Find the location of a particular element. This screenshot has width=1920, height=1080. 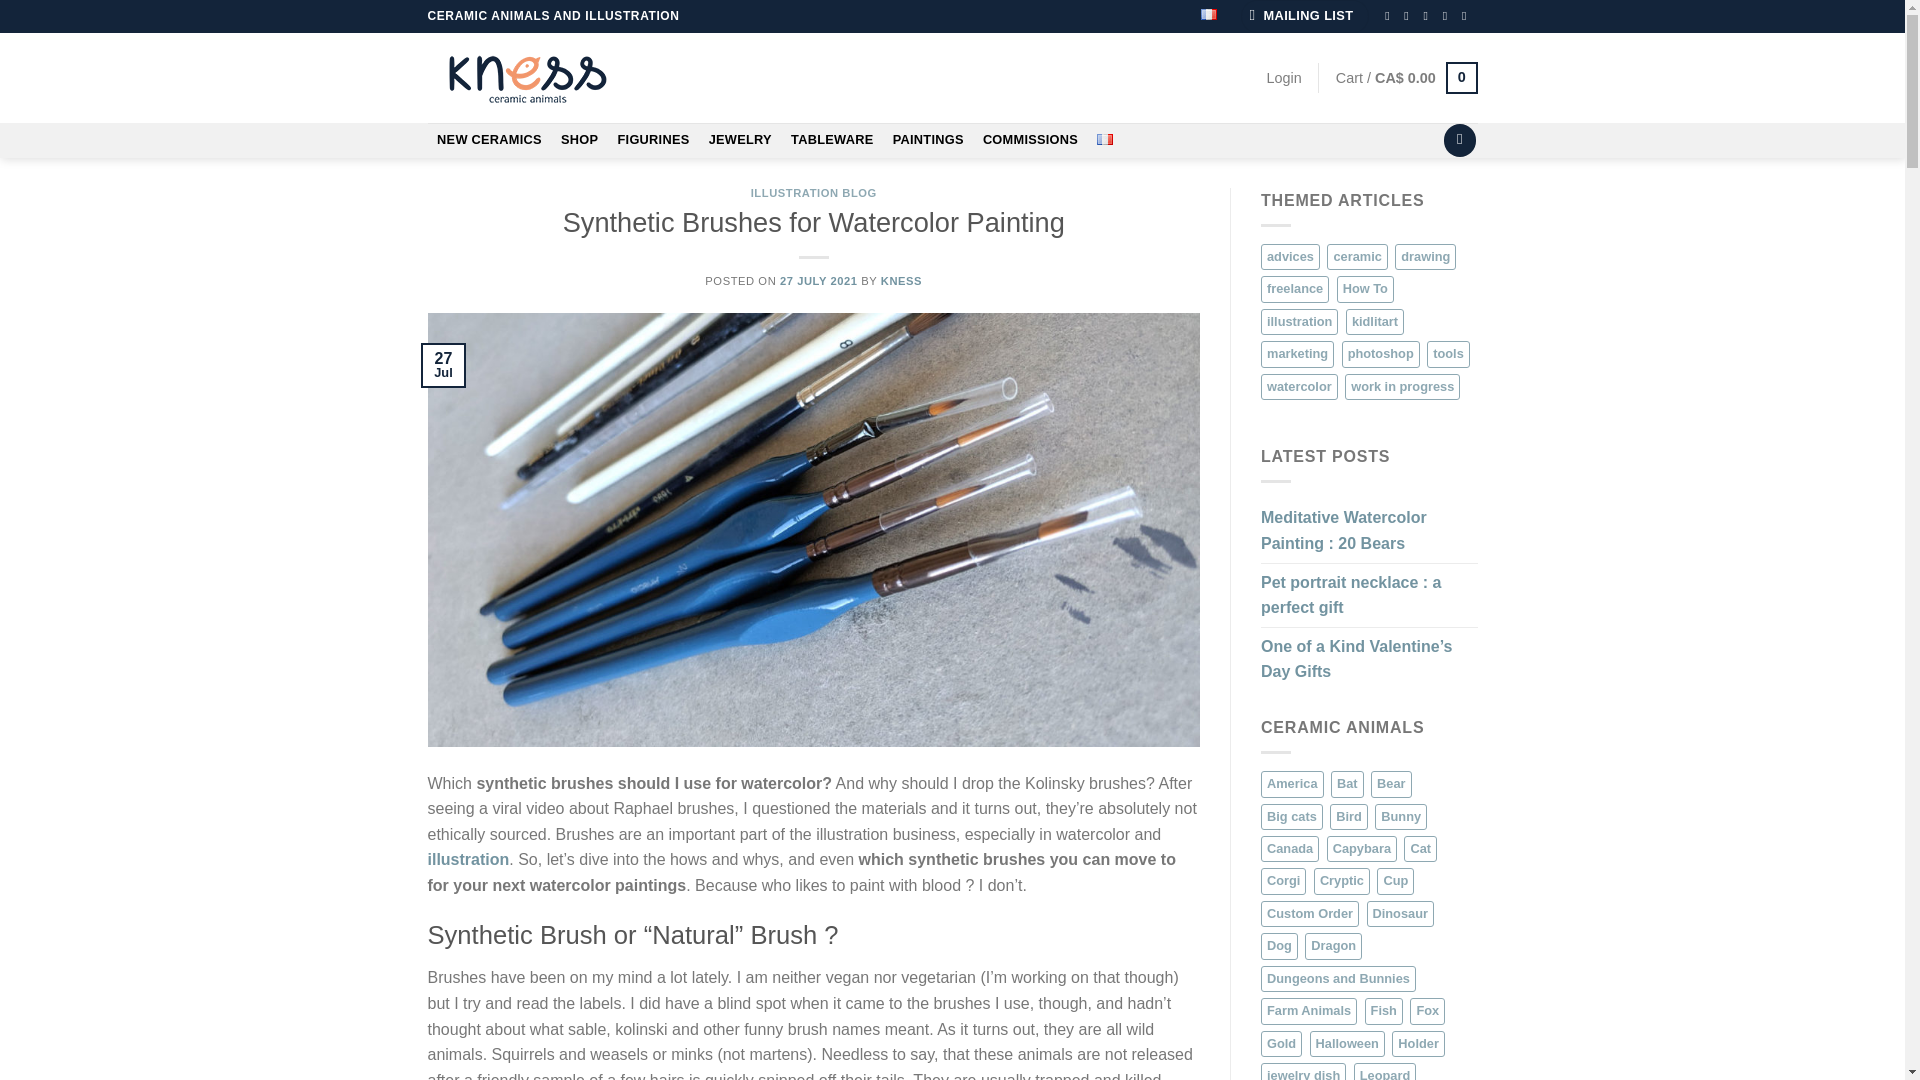

KNESS is located at coordinates (901, 281).